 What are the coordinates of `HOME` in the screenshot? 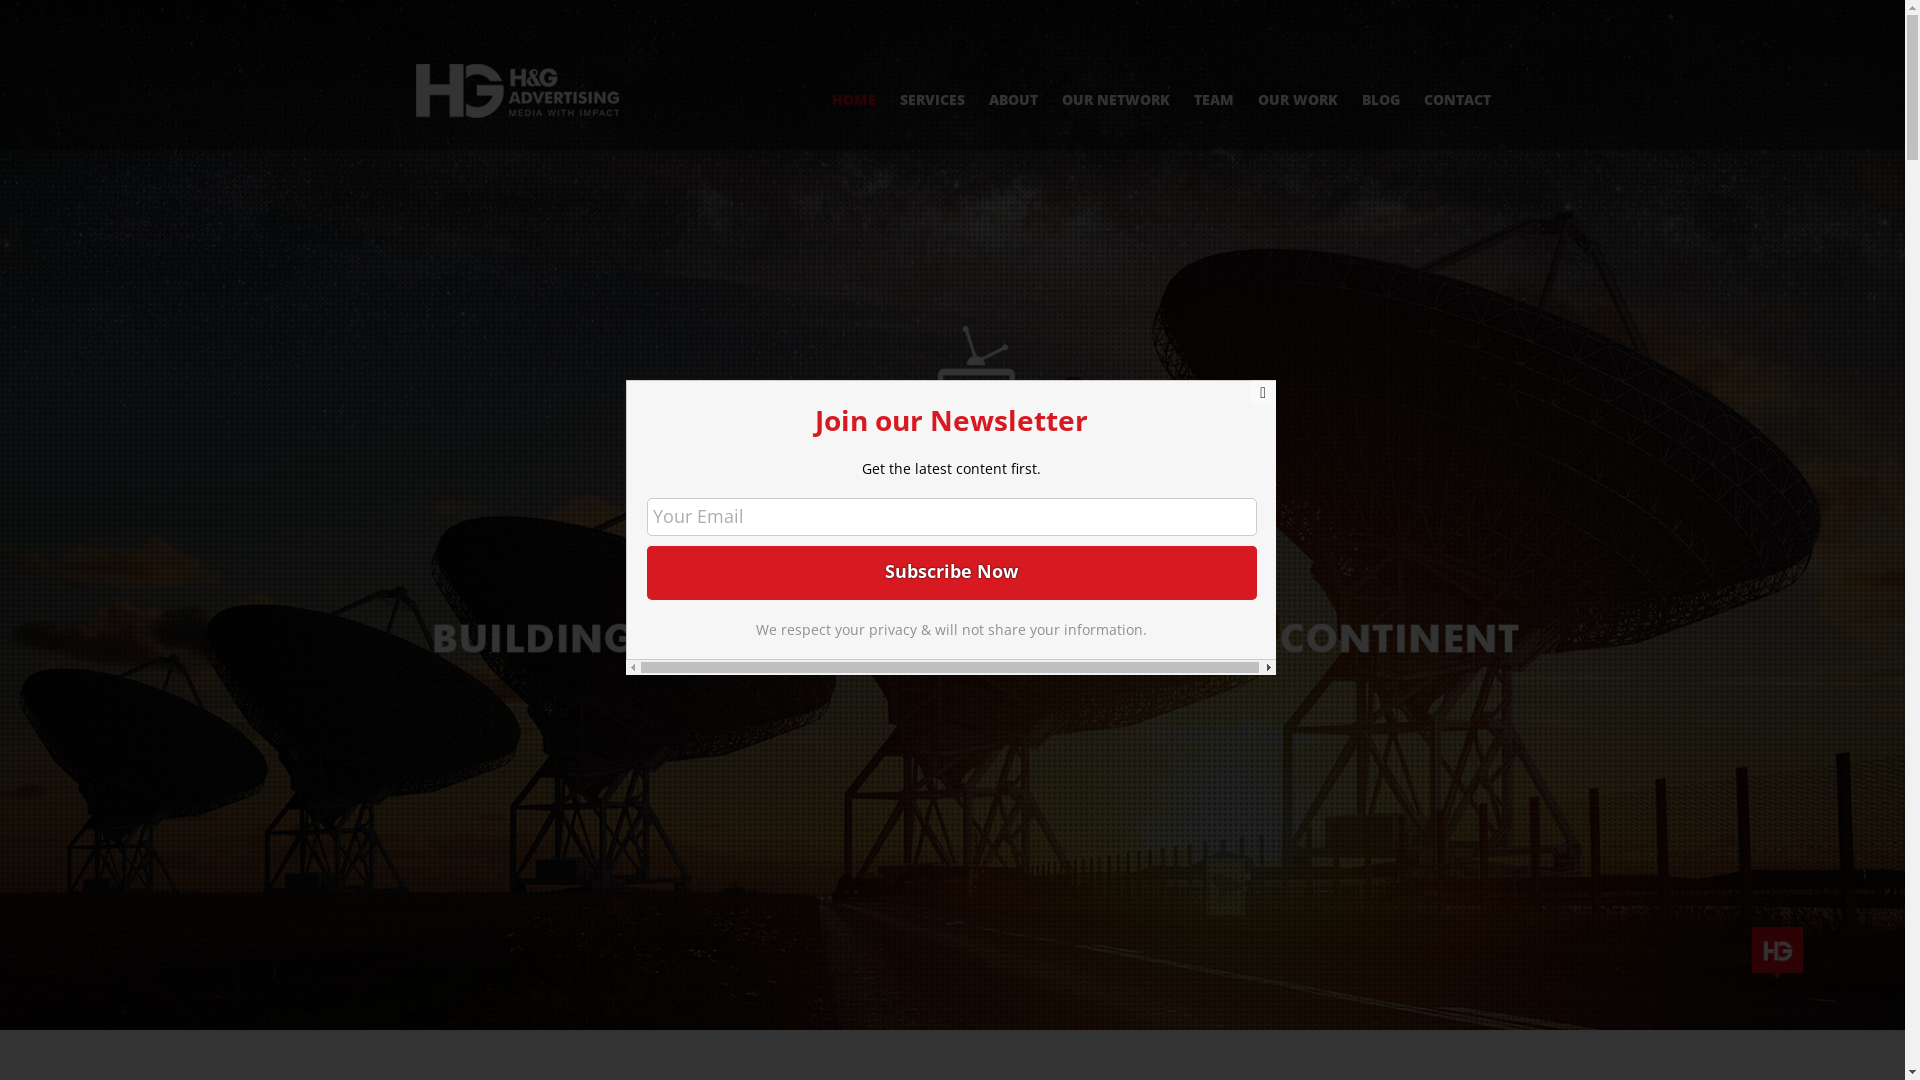 It's located at (854, 75).